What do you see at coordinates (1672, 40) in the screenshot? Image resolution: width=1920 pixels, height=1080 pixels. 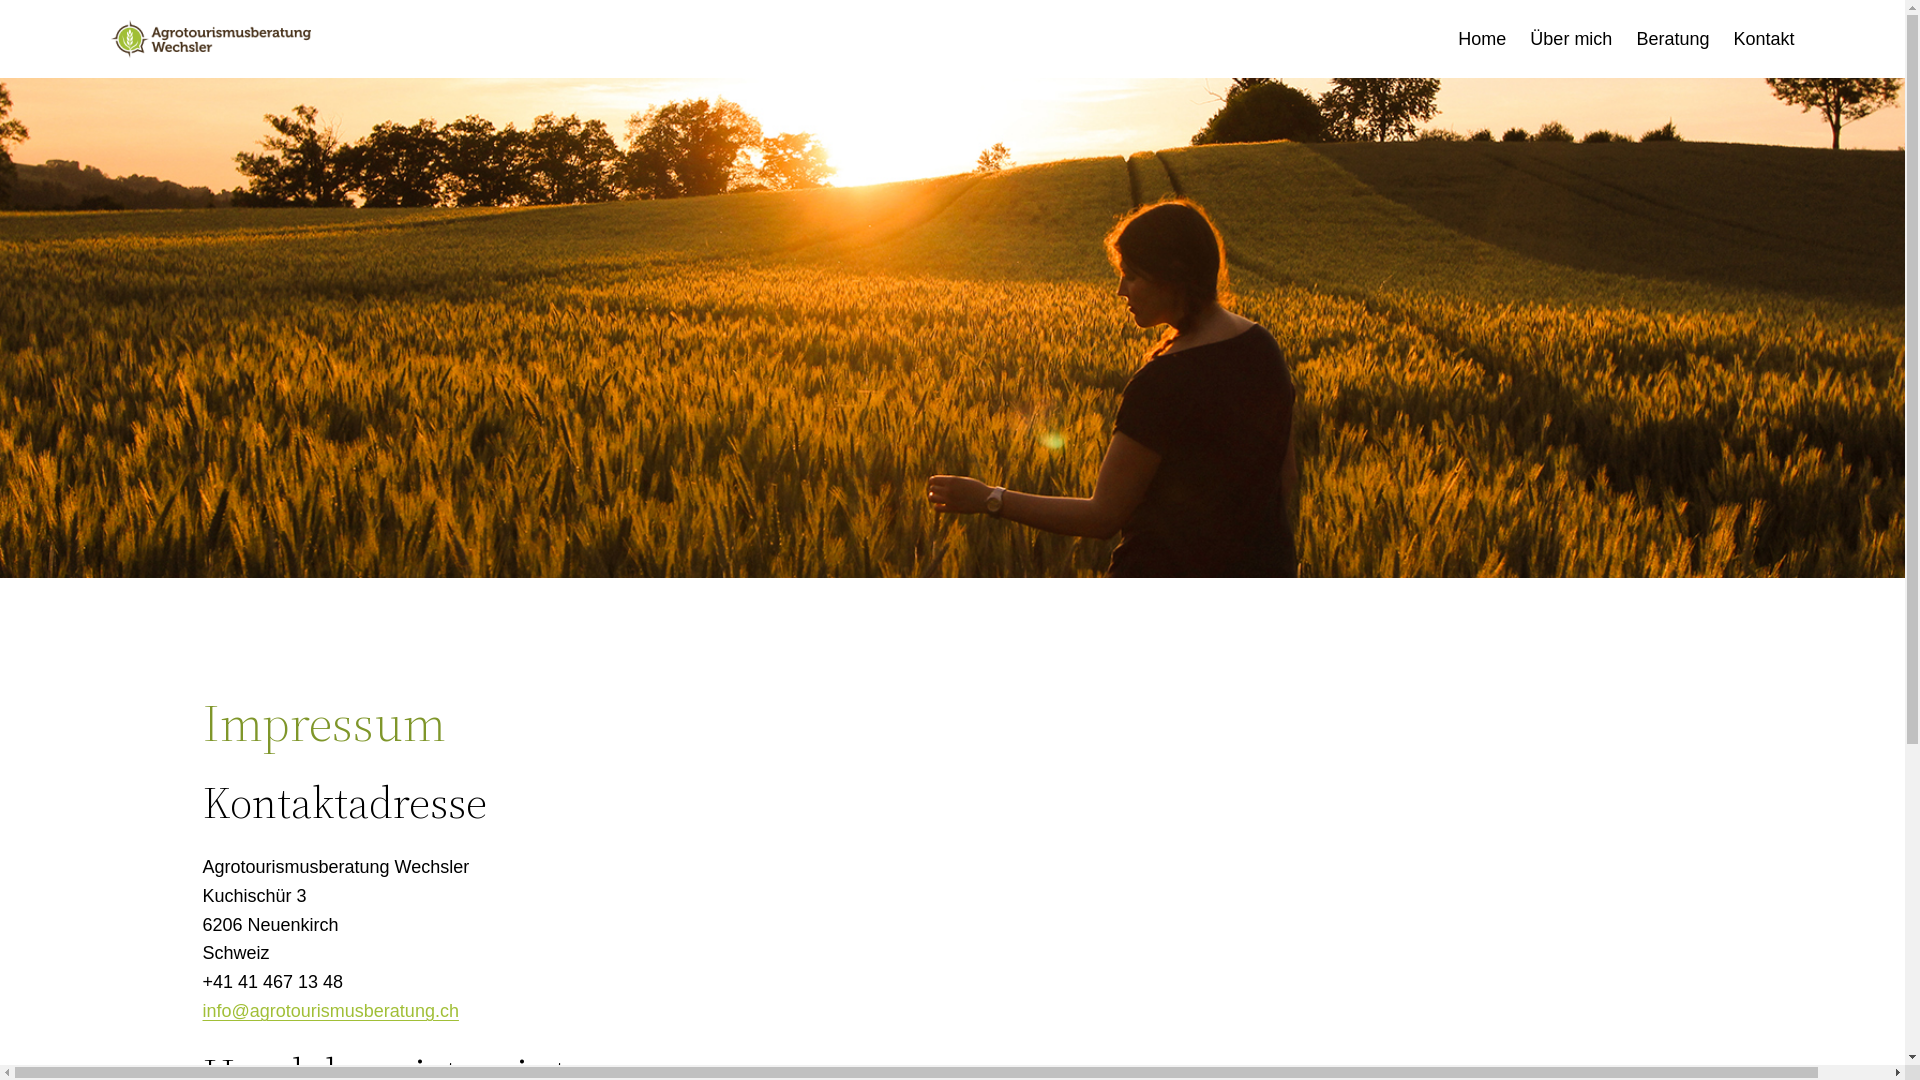 I see `Beratung` at bounding box center [1672, 40].